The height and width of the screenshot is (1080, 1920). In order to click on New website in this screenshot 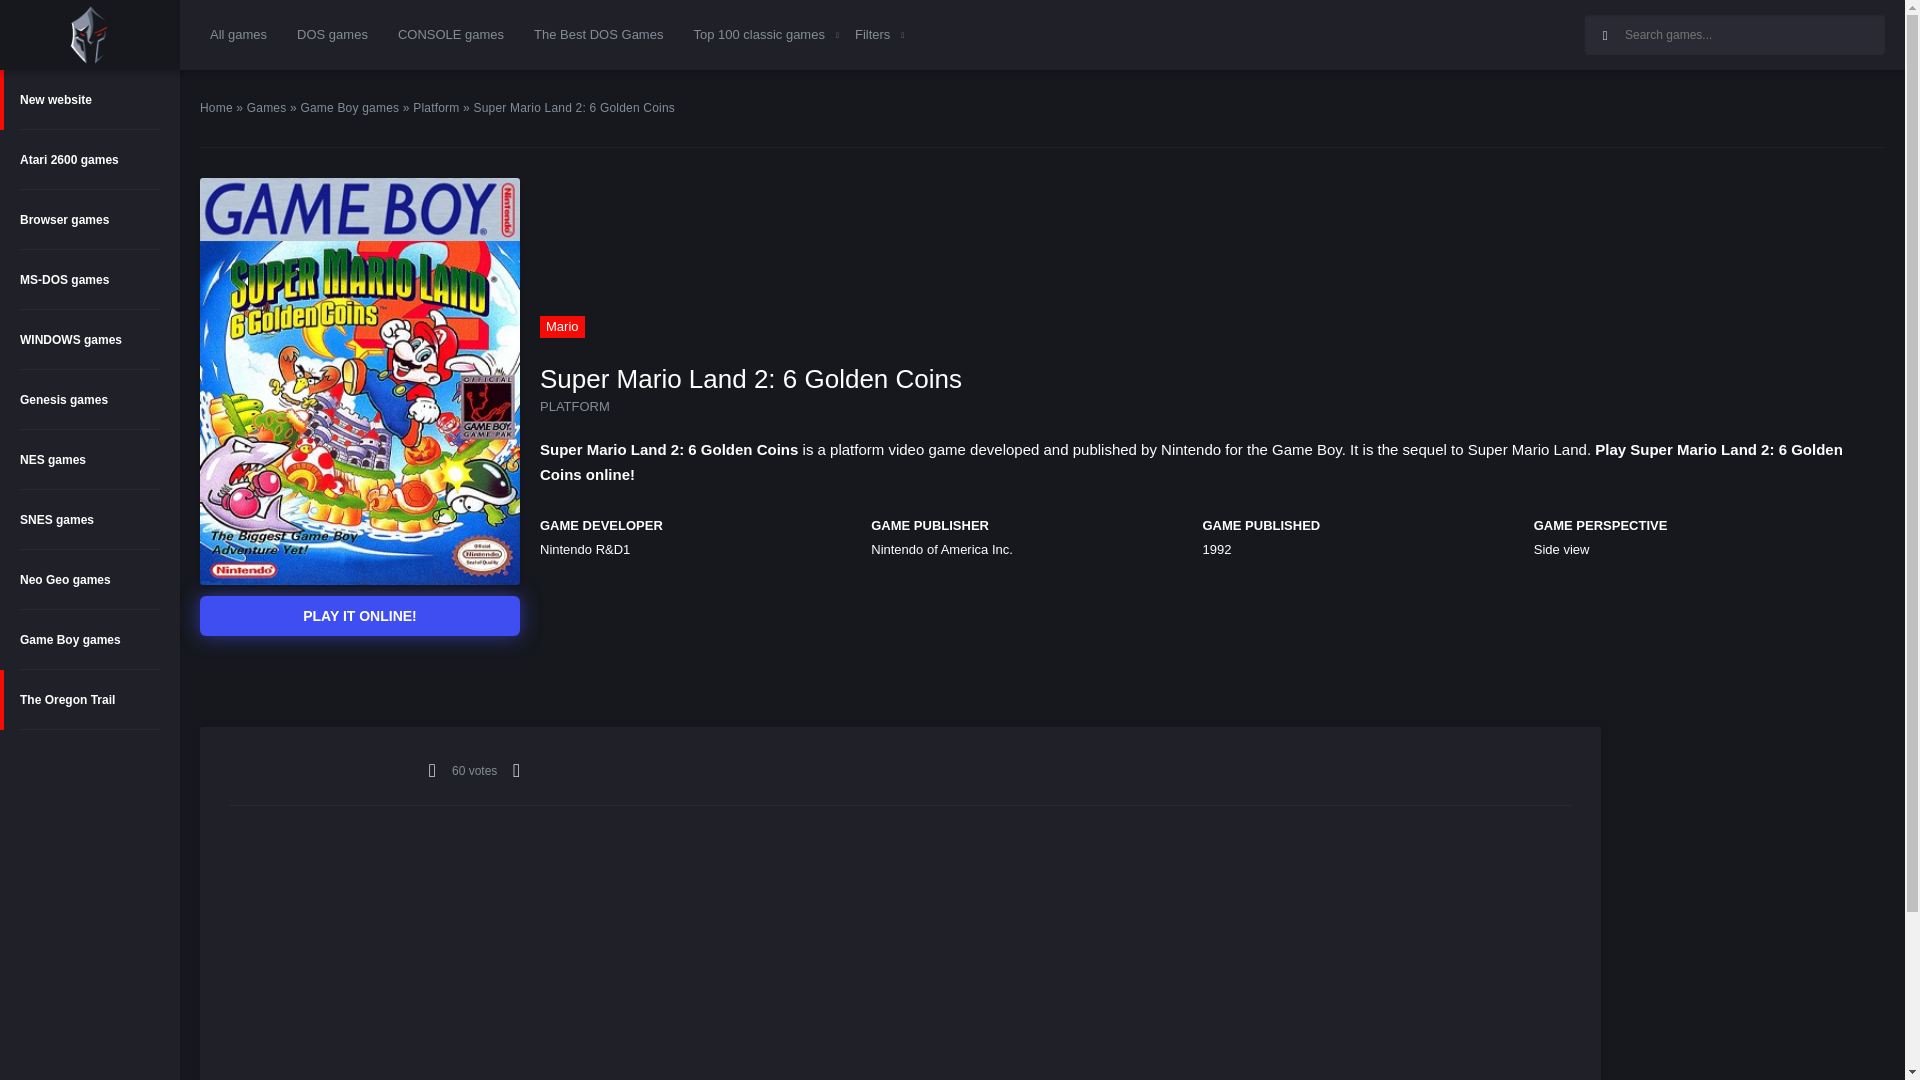, I will do `click(90, 100)`.